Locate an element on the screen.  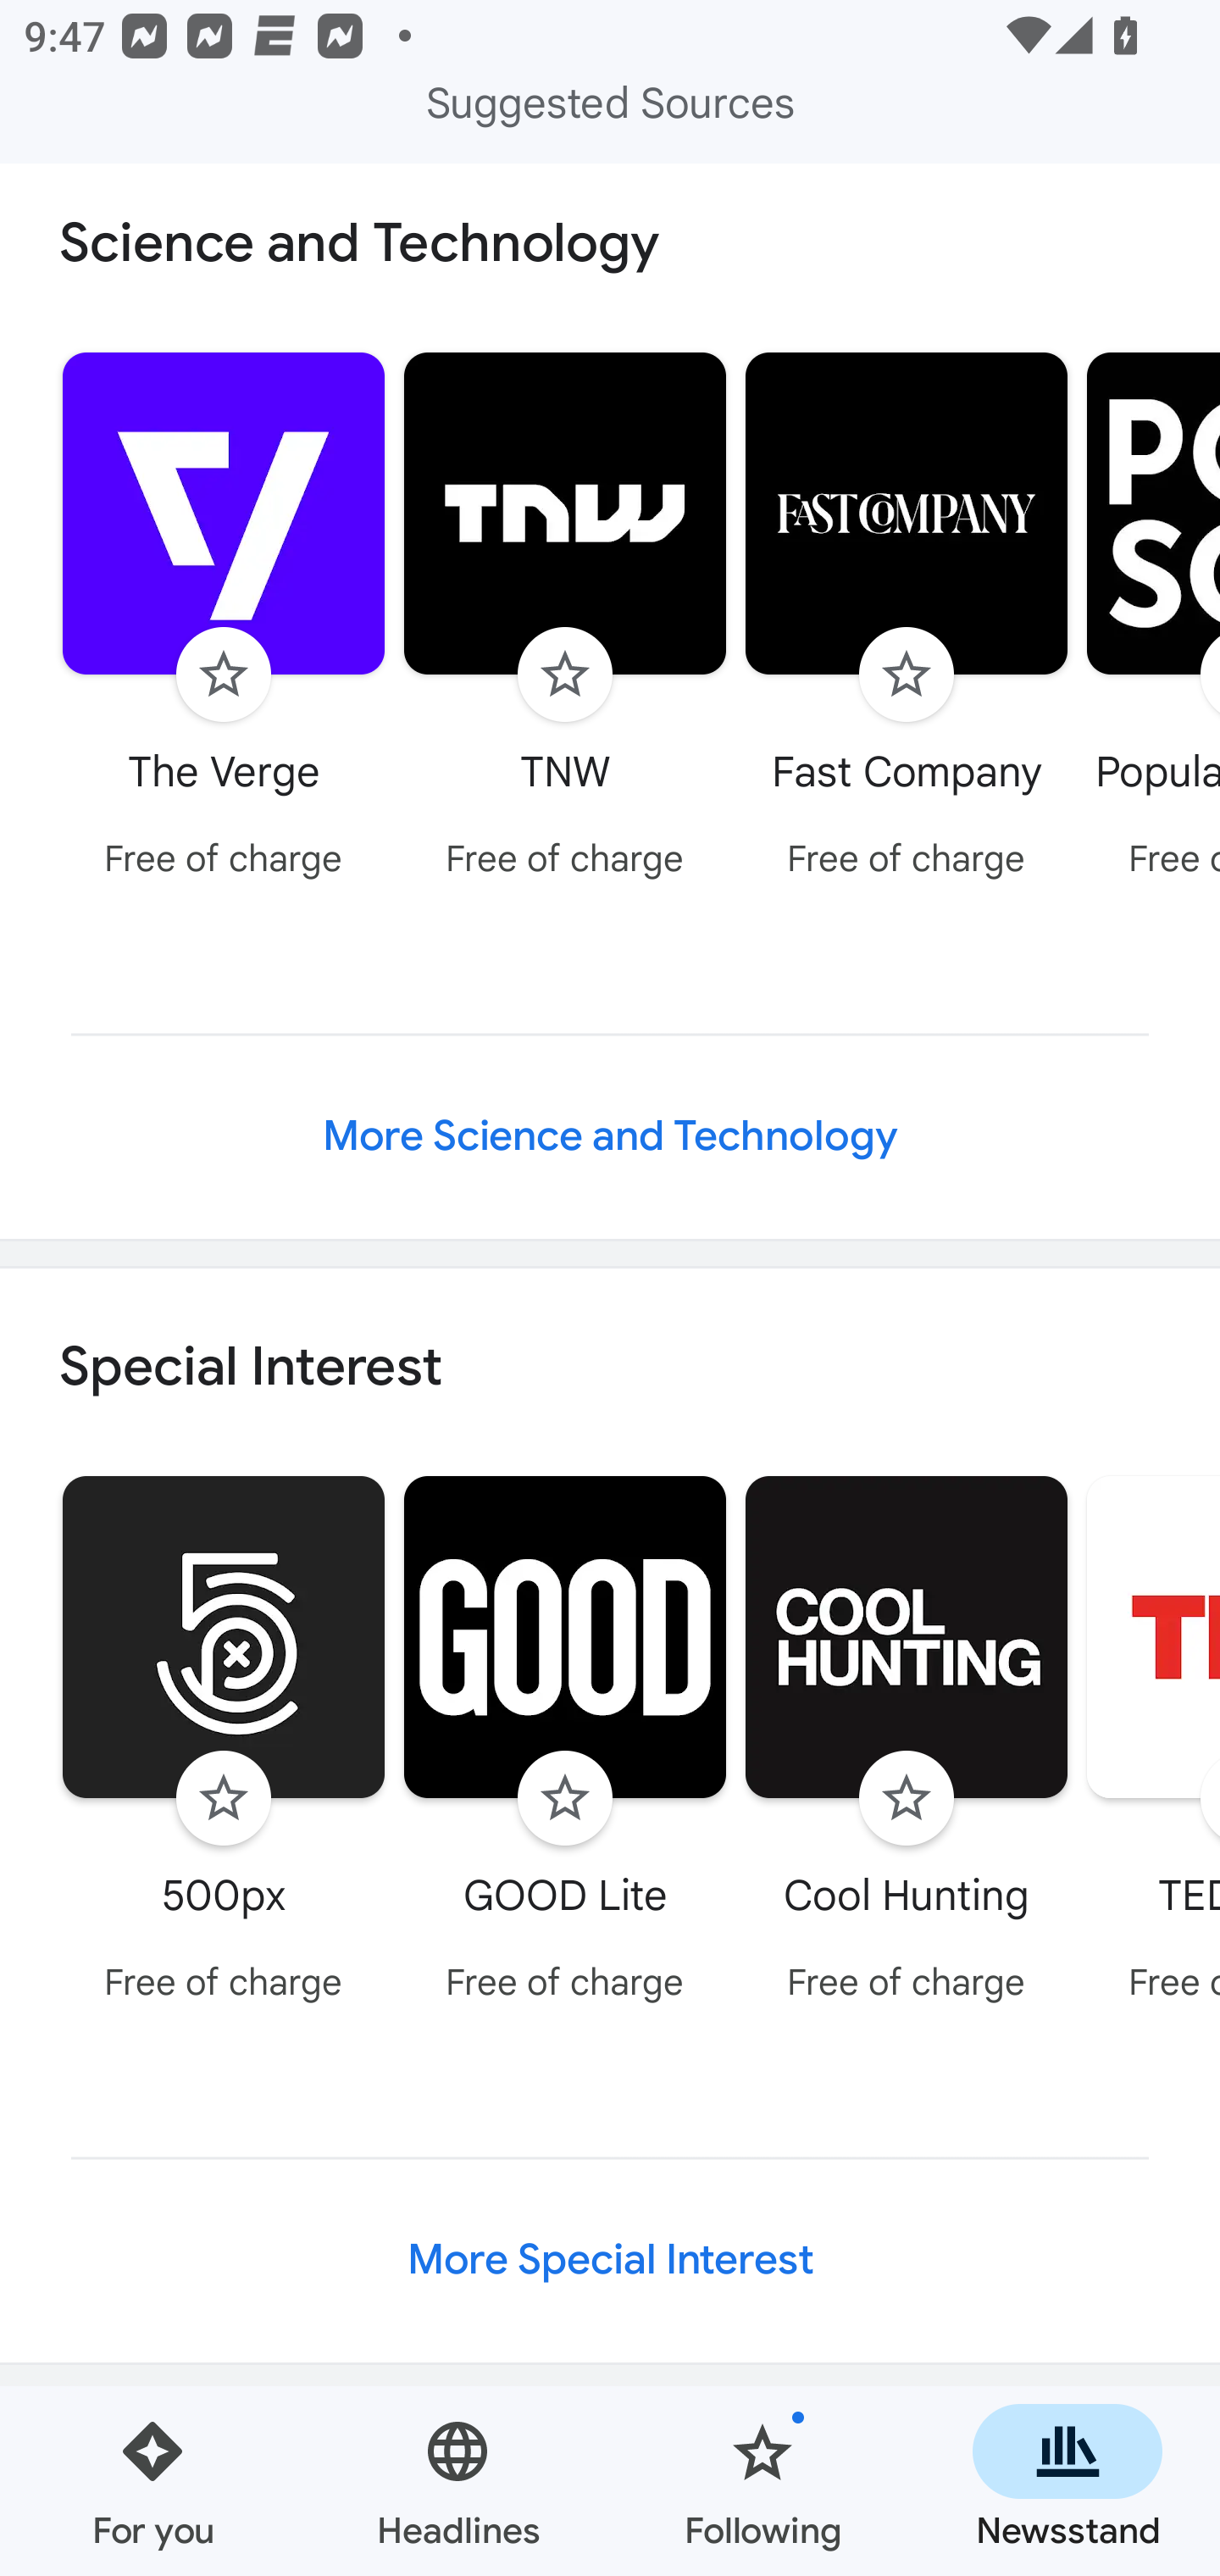
More Special Interest is located at coordinates (610, 2260).